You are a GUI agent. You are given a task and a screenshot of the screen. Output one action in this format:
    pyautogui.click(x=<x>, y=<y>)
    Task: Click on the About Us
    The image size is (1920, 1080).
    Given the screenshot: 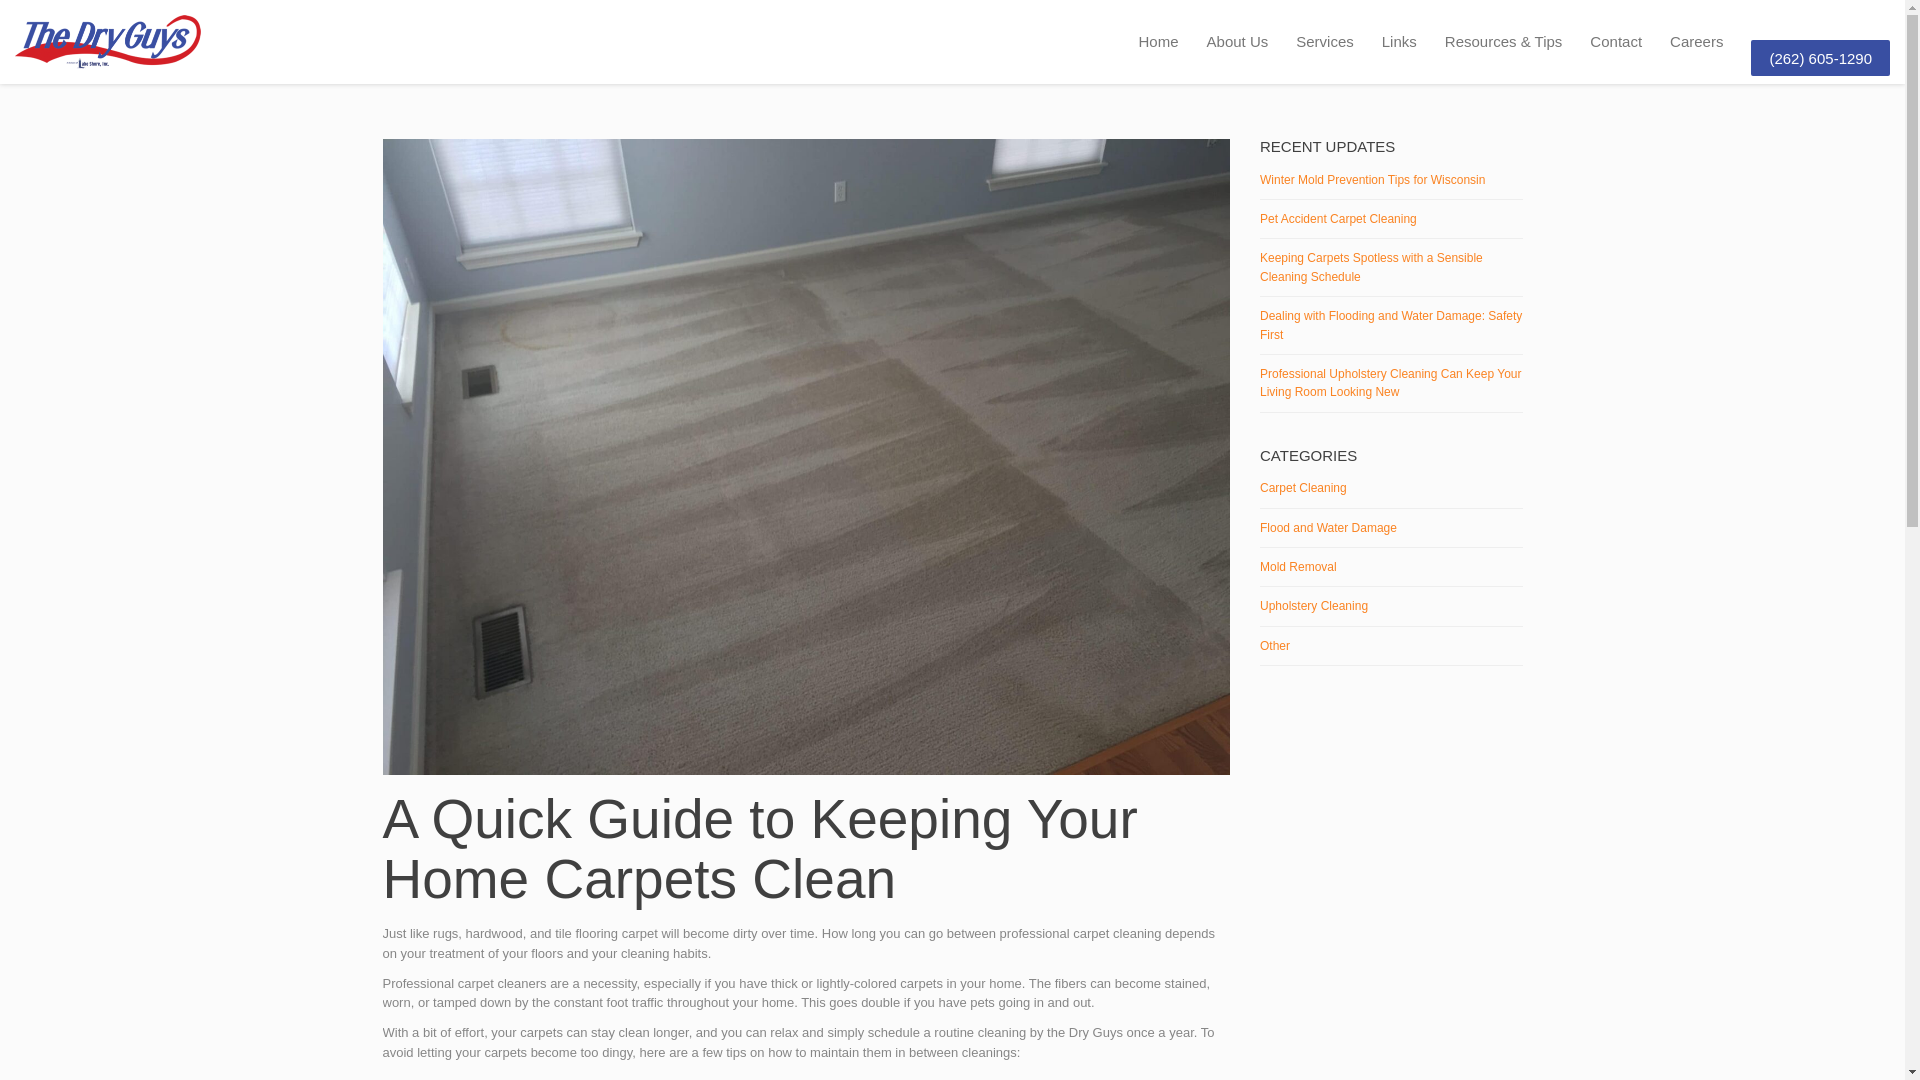 What is the action you would take?
    pyautogui.click(x=1237, y=42)
    